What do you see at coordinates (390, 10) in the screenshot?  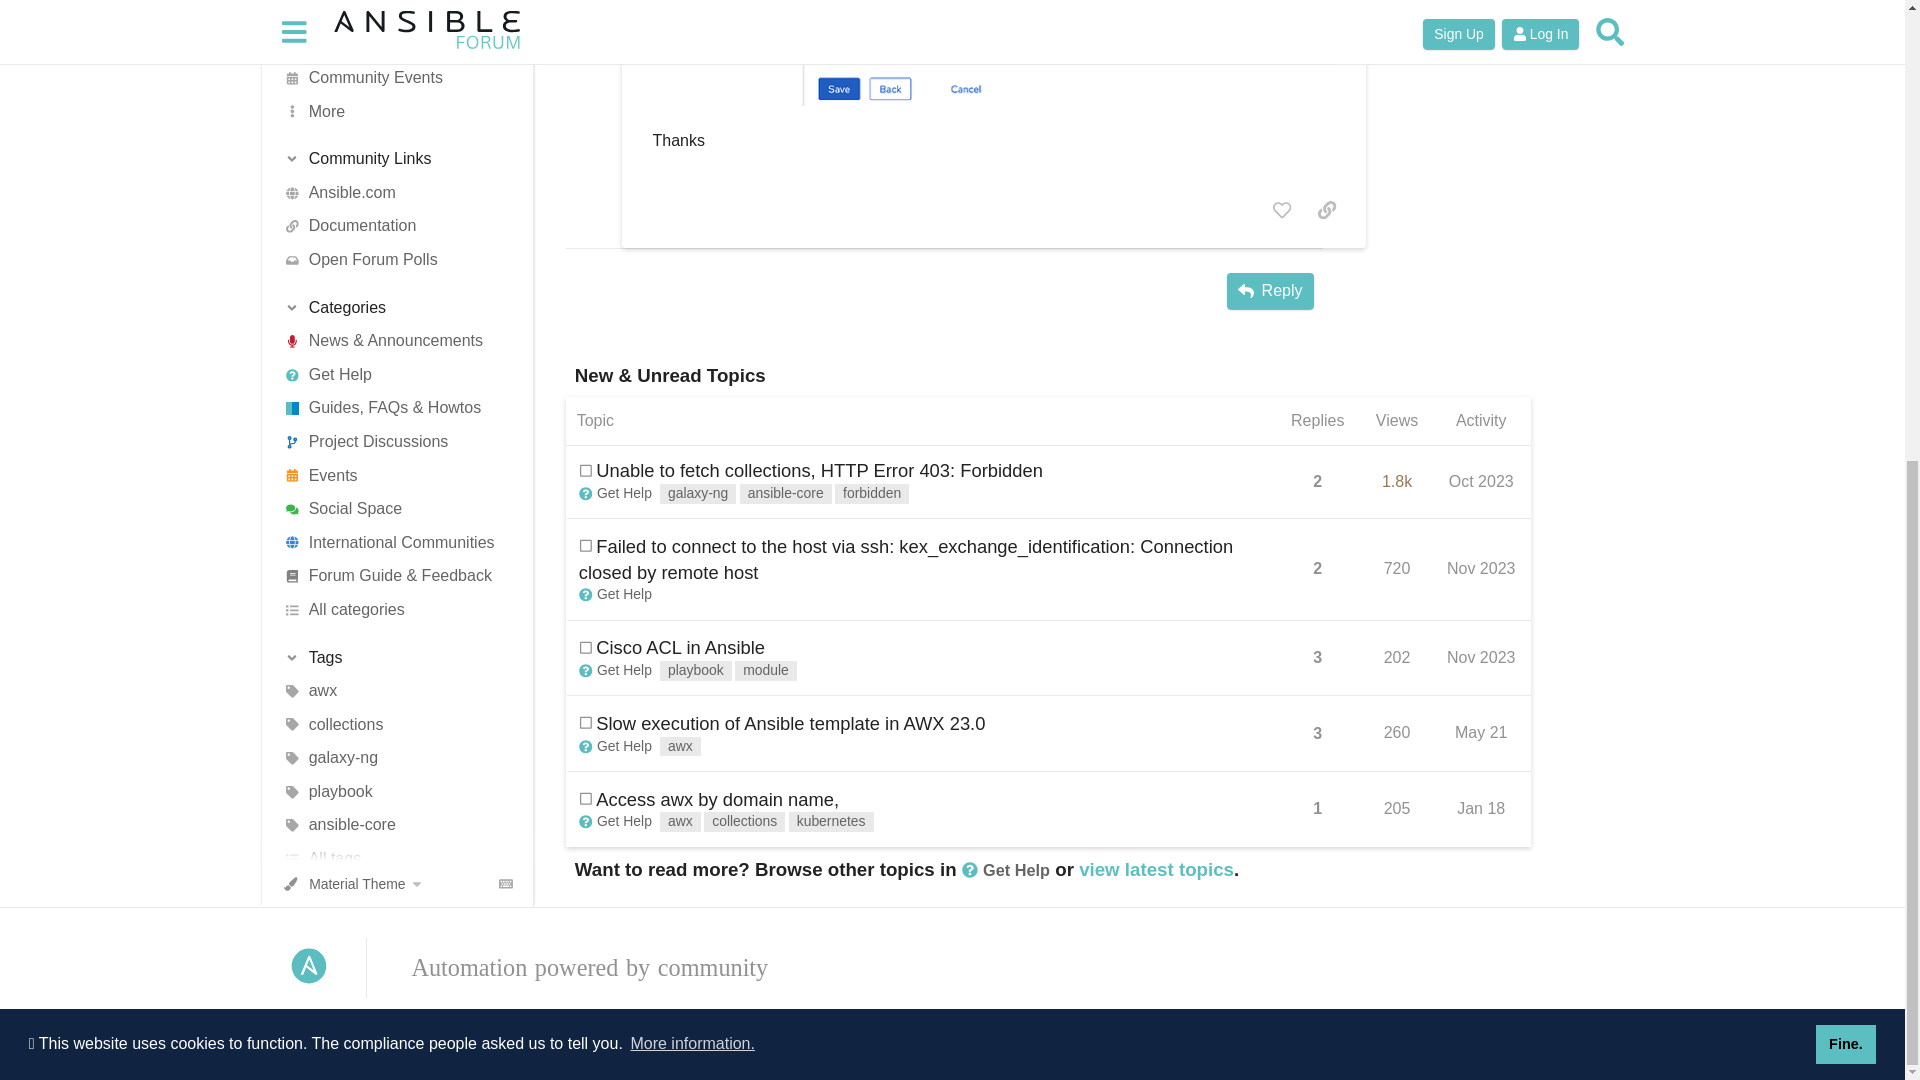 I see `Toggle section` at bounding box center [390, 10].